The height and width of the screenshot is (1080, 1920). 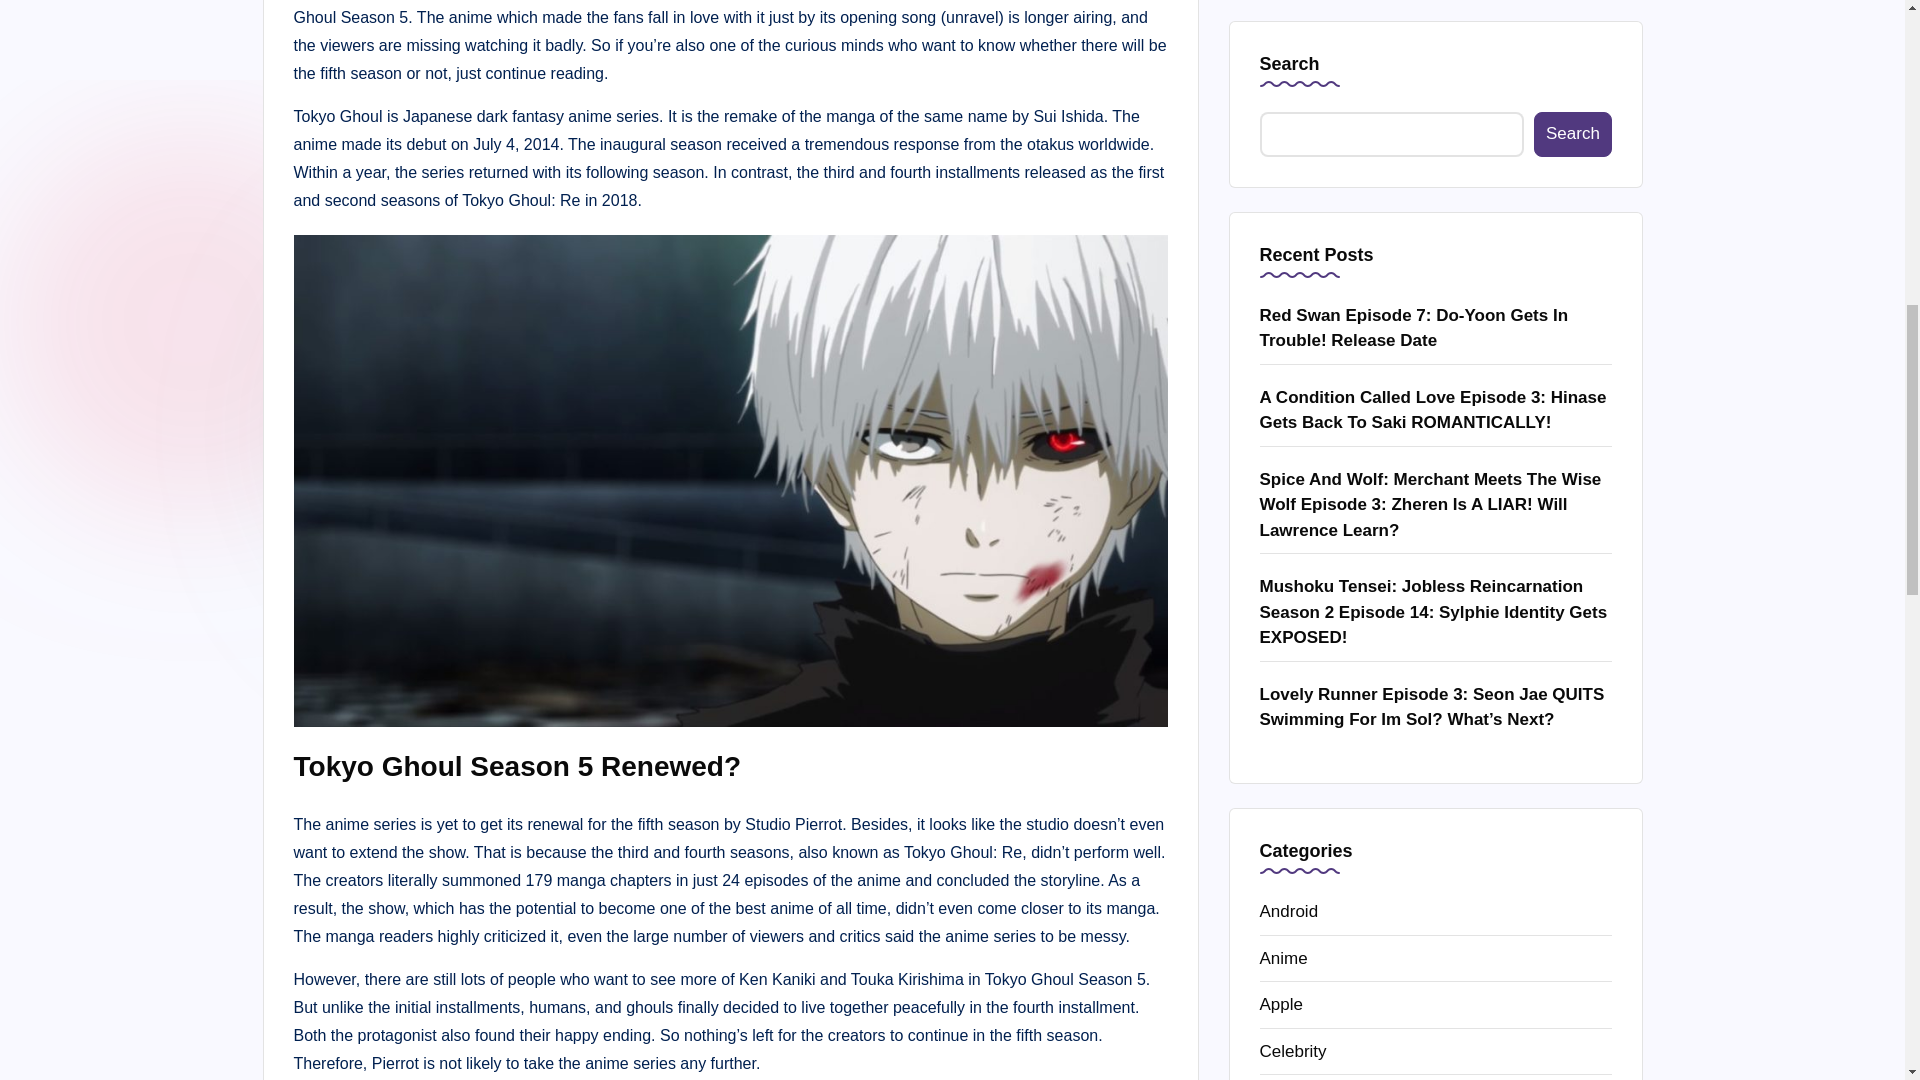 What do you see at coordinates (1436, 151) in the screenshot?
I see `Apple` at bounding box center [1436, 151].